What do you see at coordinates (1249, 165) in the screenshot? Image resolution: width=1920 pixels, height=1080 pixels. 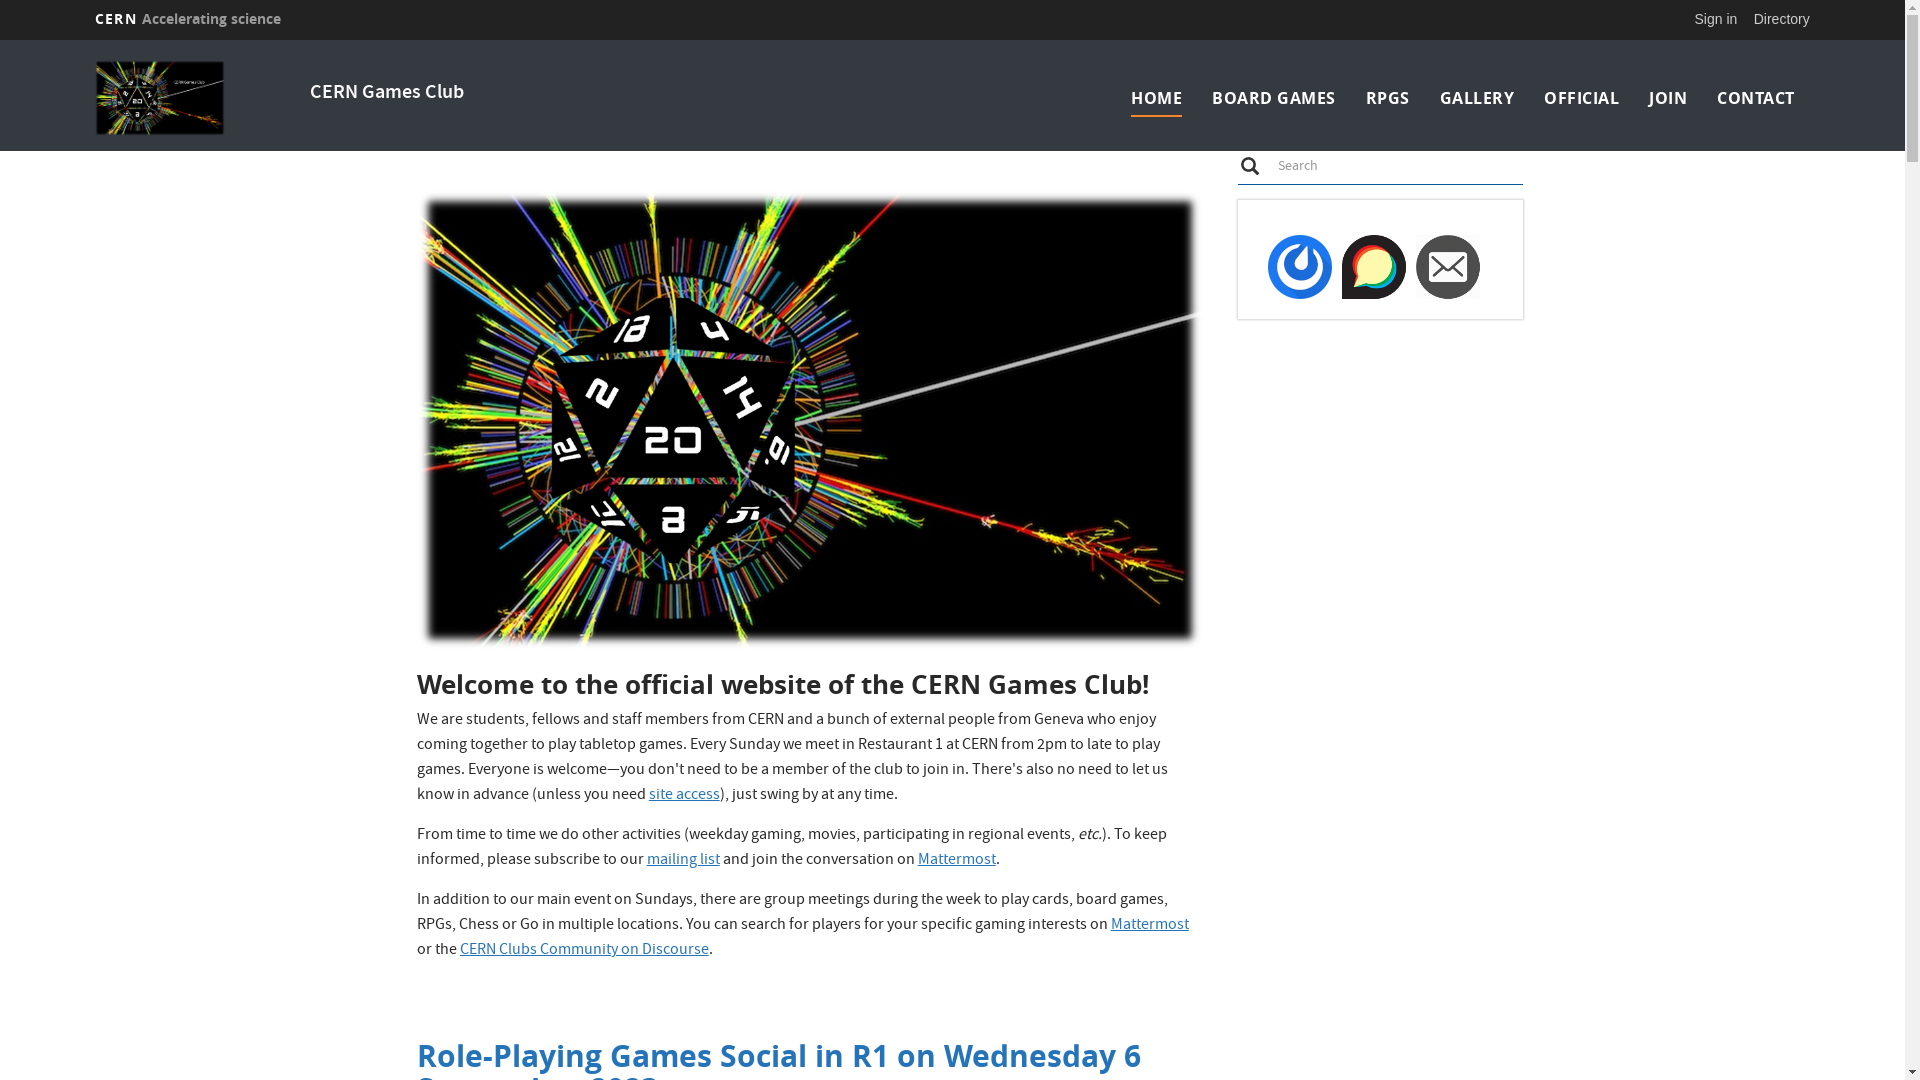 I see `Search` at bounding box center [1249, 165].